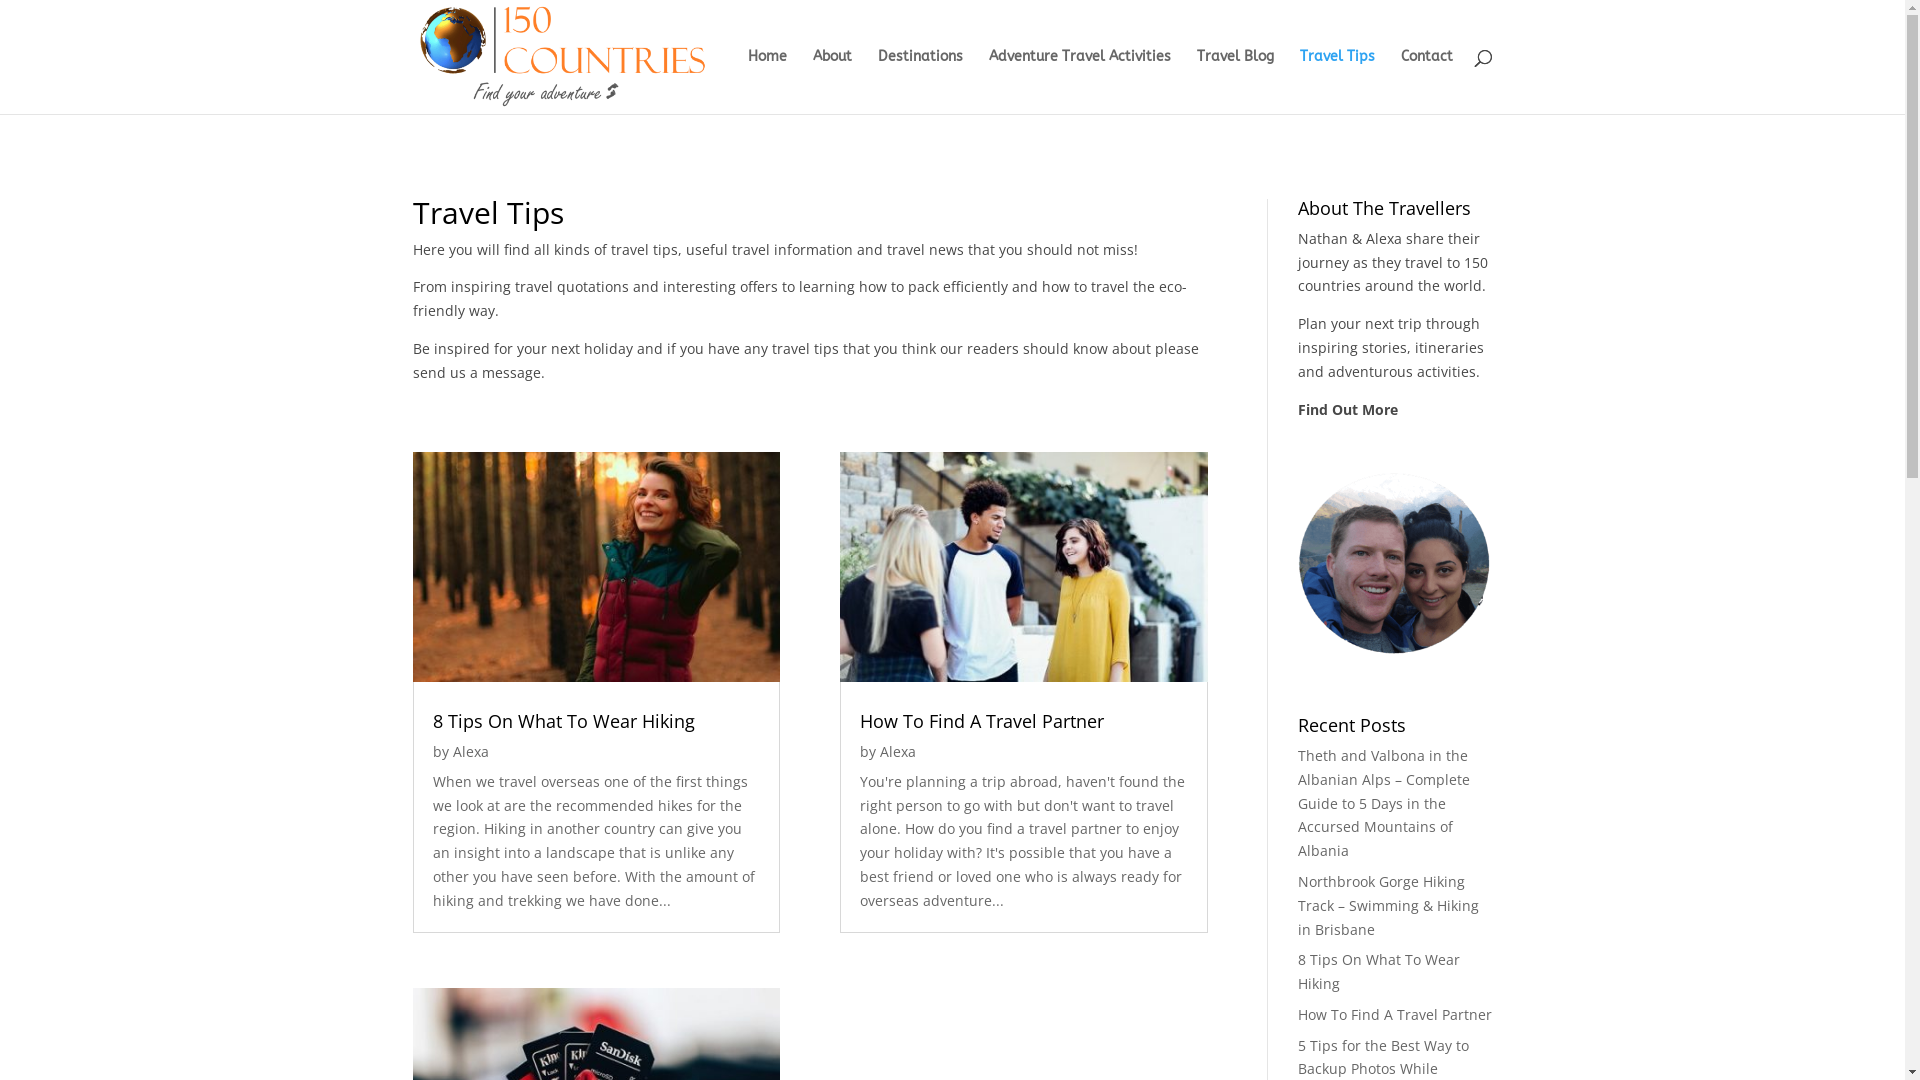  I want to click on Destinations, so click(920, 82).